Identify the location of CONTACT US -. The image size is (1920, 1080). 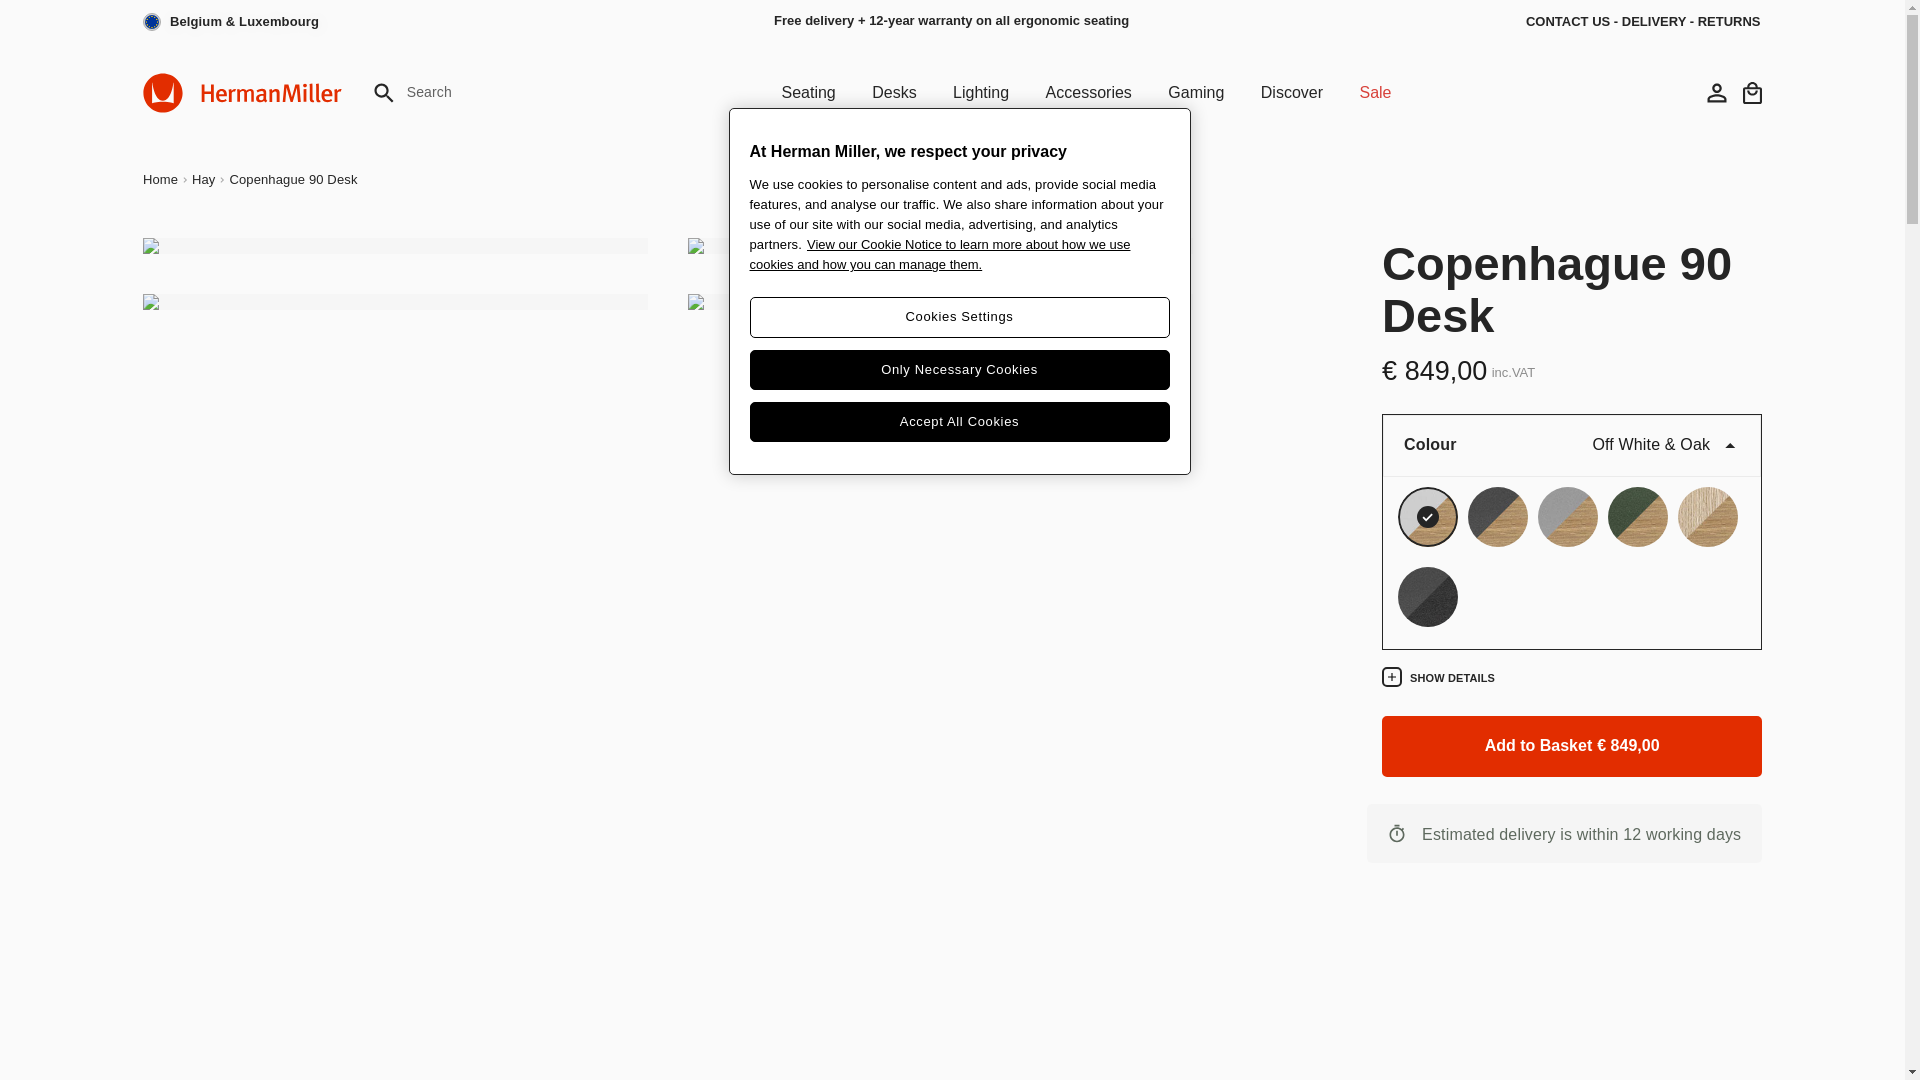
(1574, 22).